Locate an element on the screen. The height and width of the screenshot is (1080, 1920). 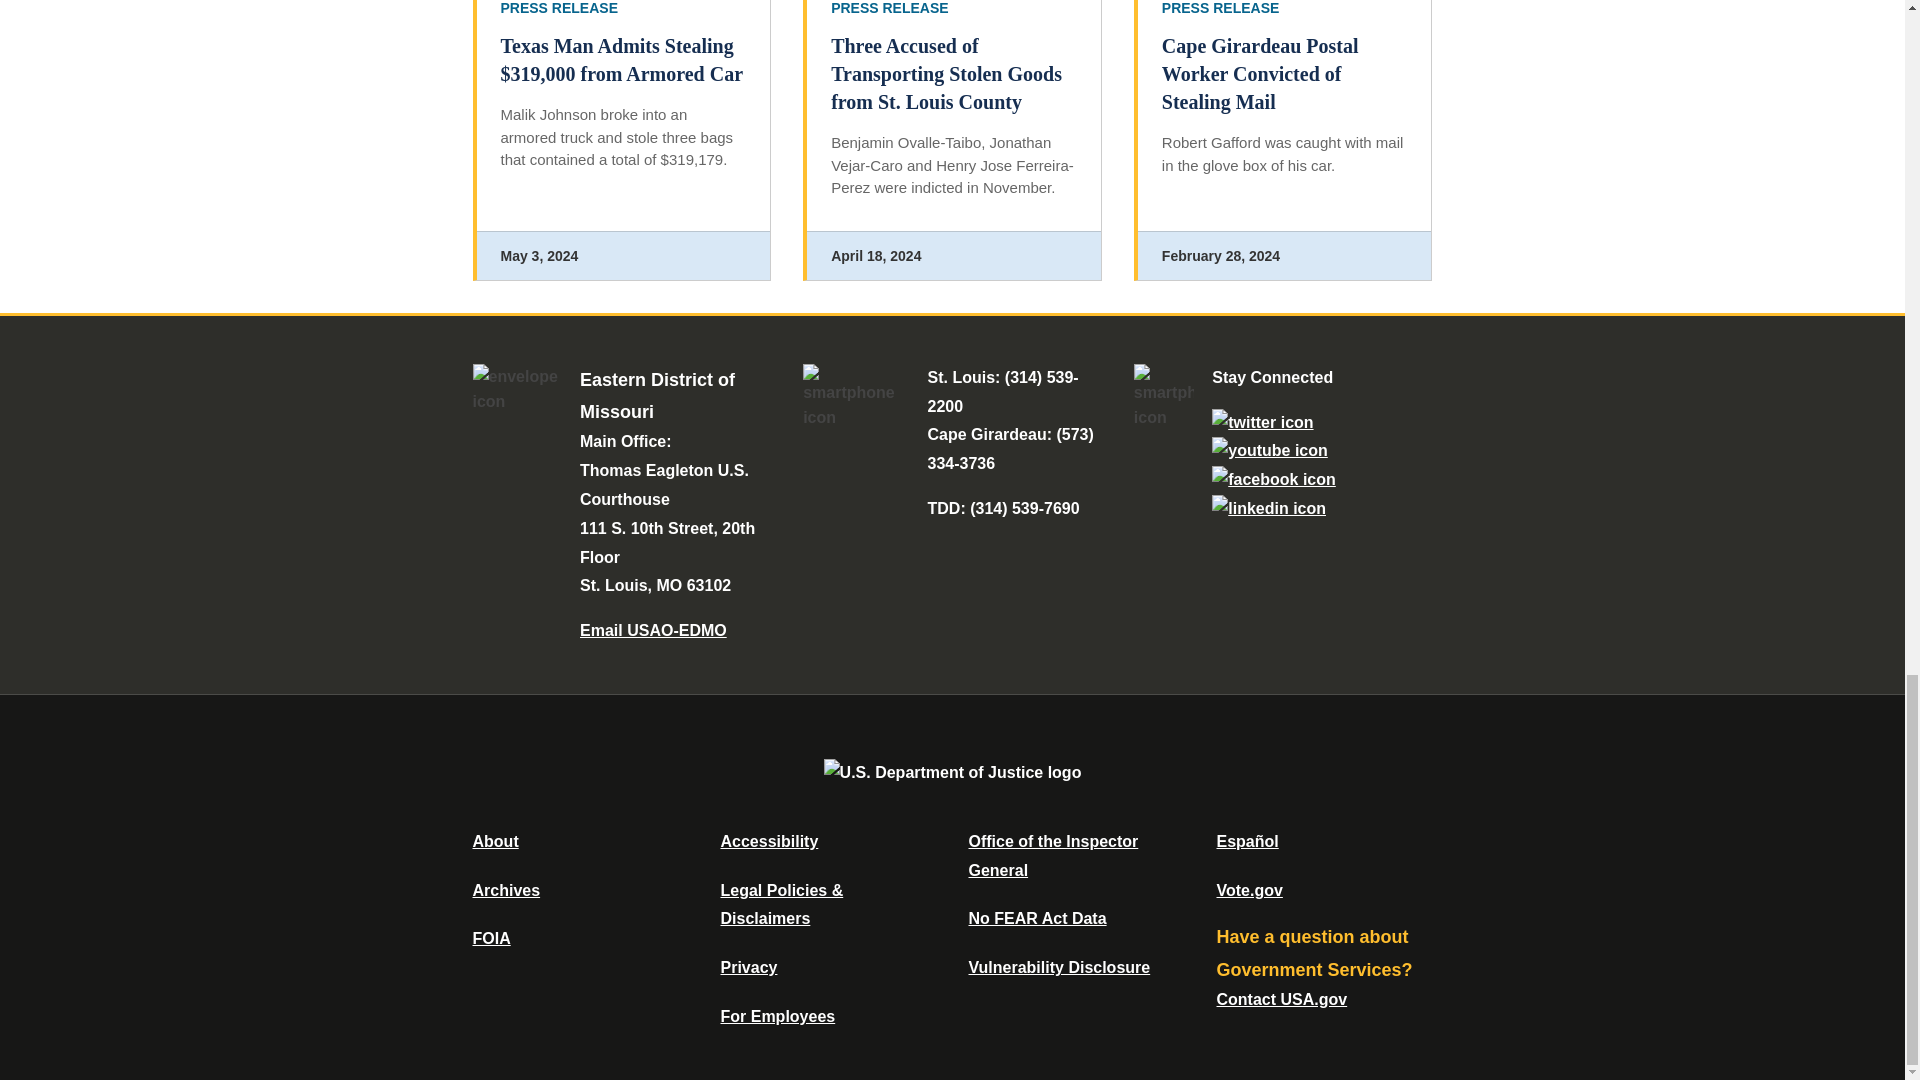
Department of Justice Archive is located at coordinates (506, 890).